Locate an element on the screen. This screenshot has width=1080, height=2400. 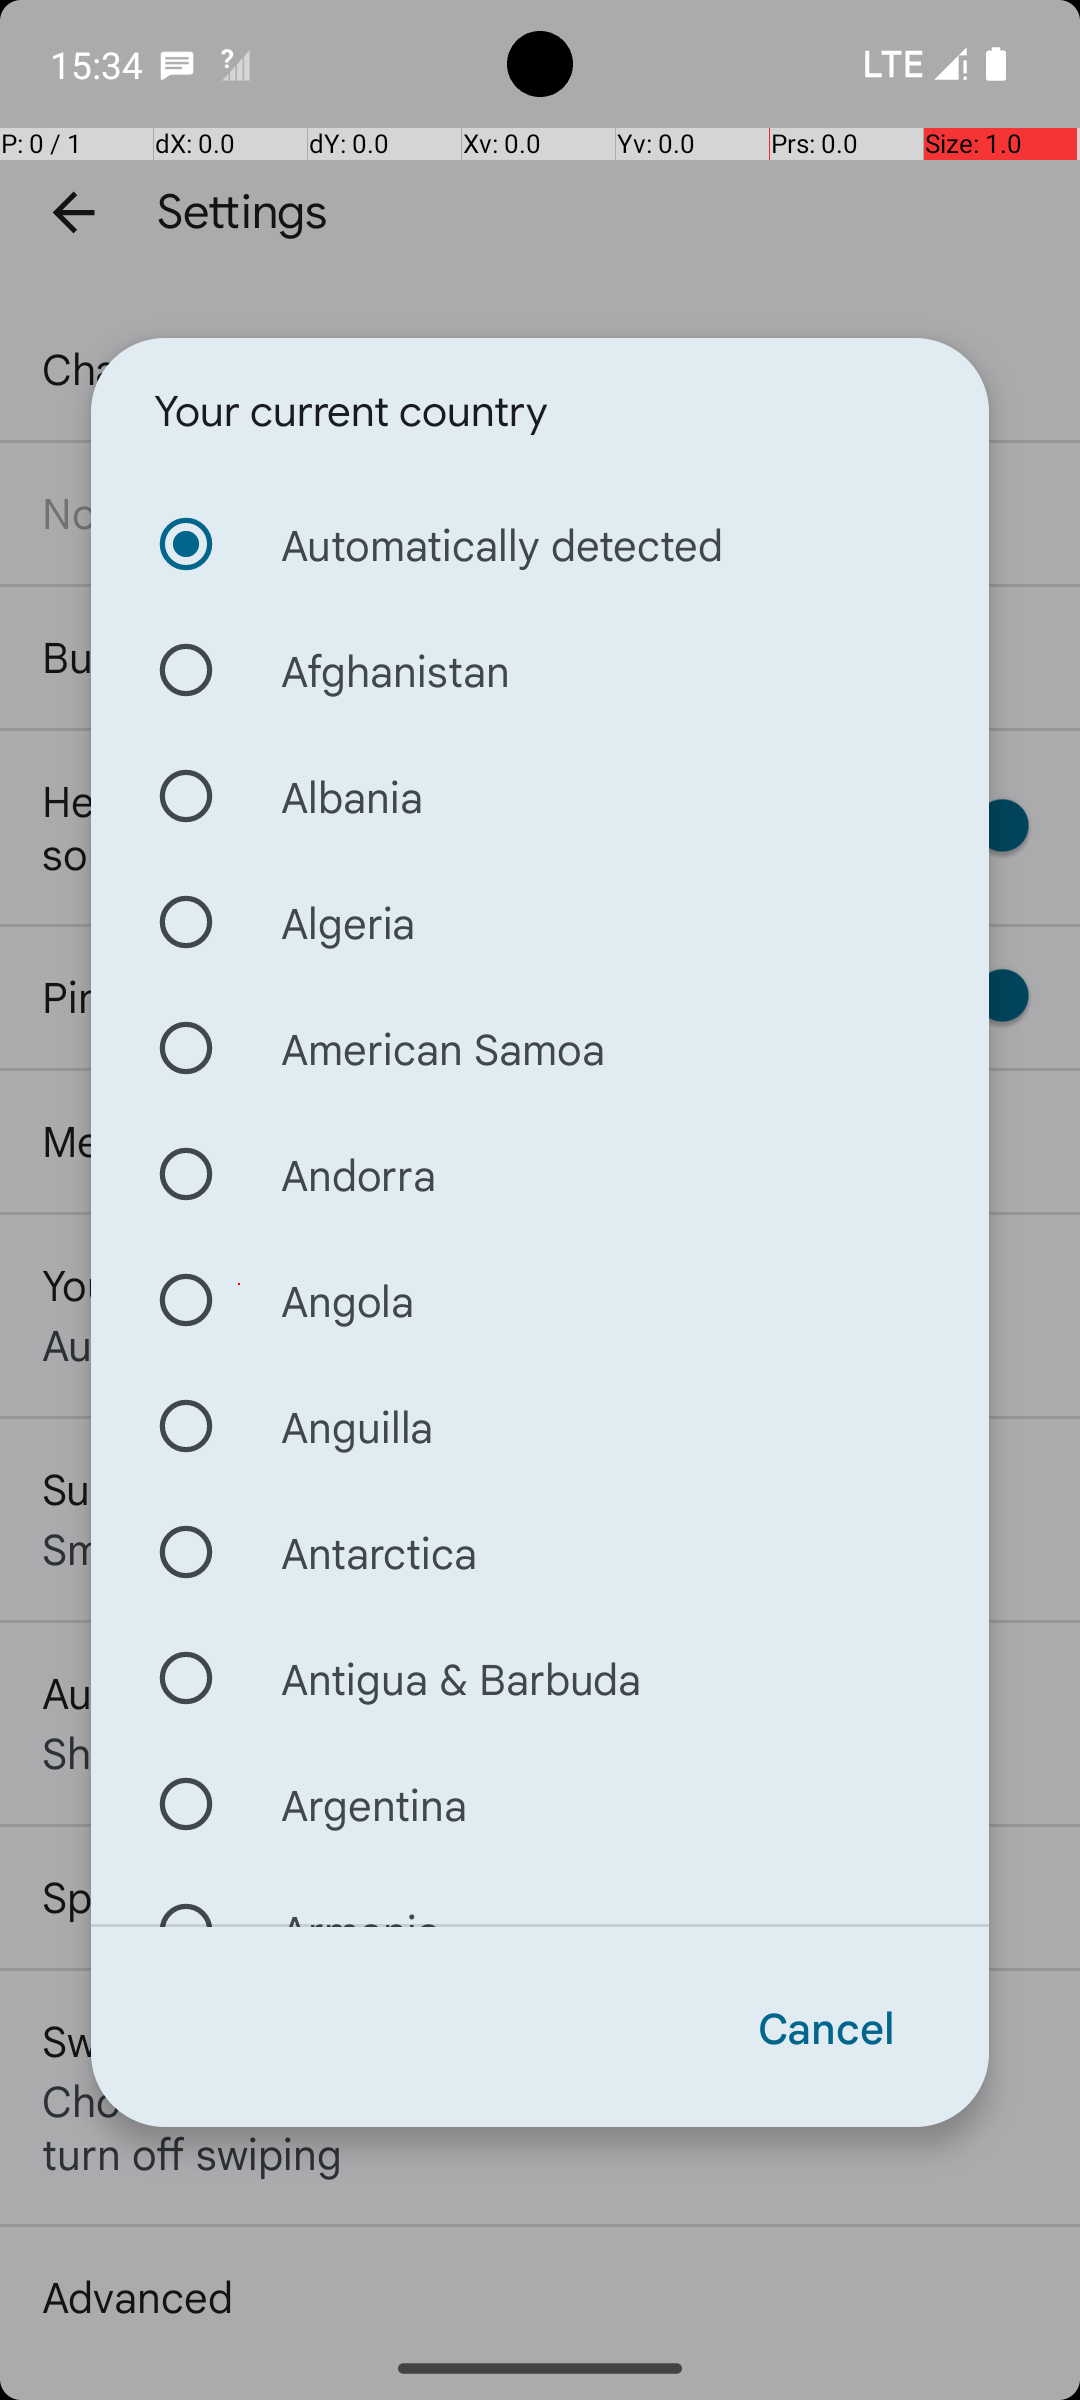
Andorra is located at coordinates (540, 1174).